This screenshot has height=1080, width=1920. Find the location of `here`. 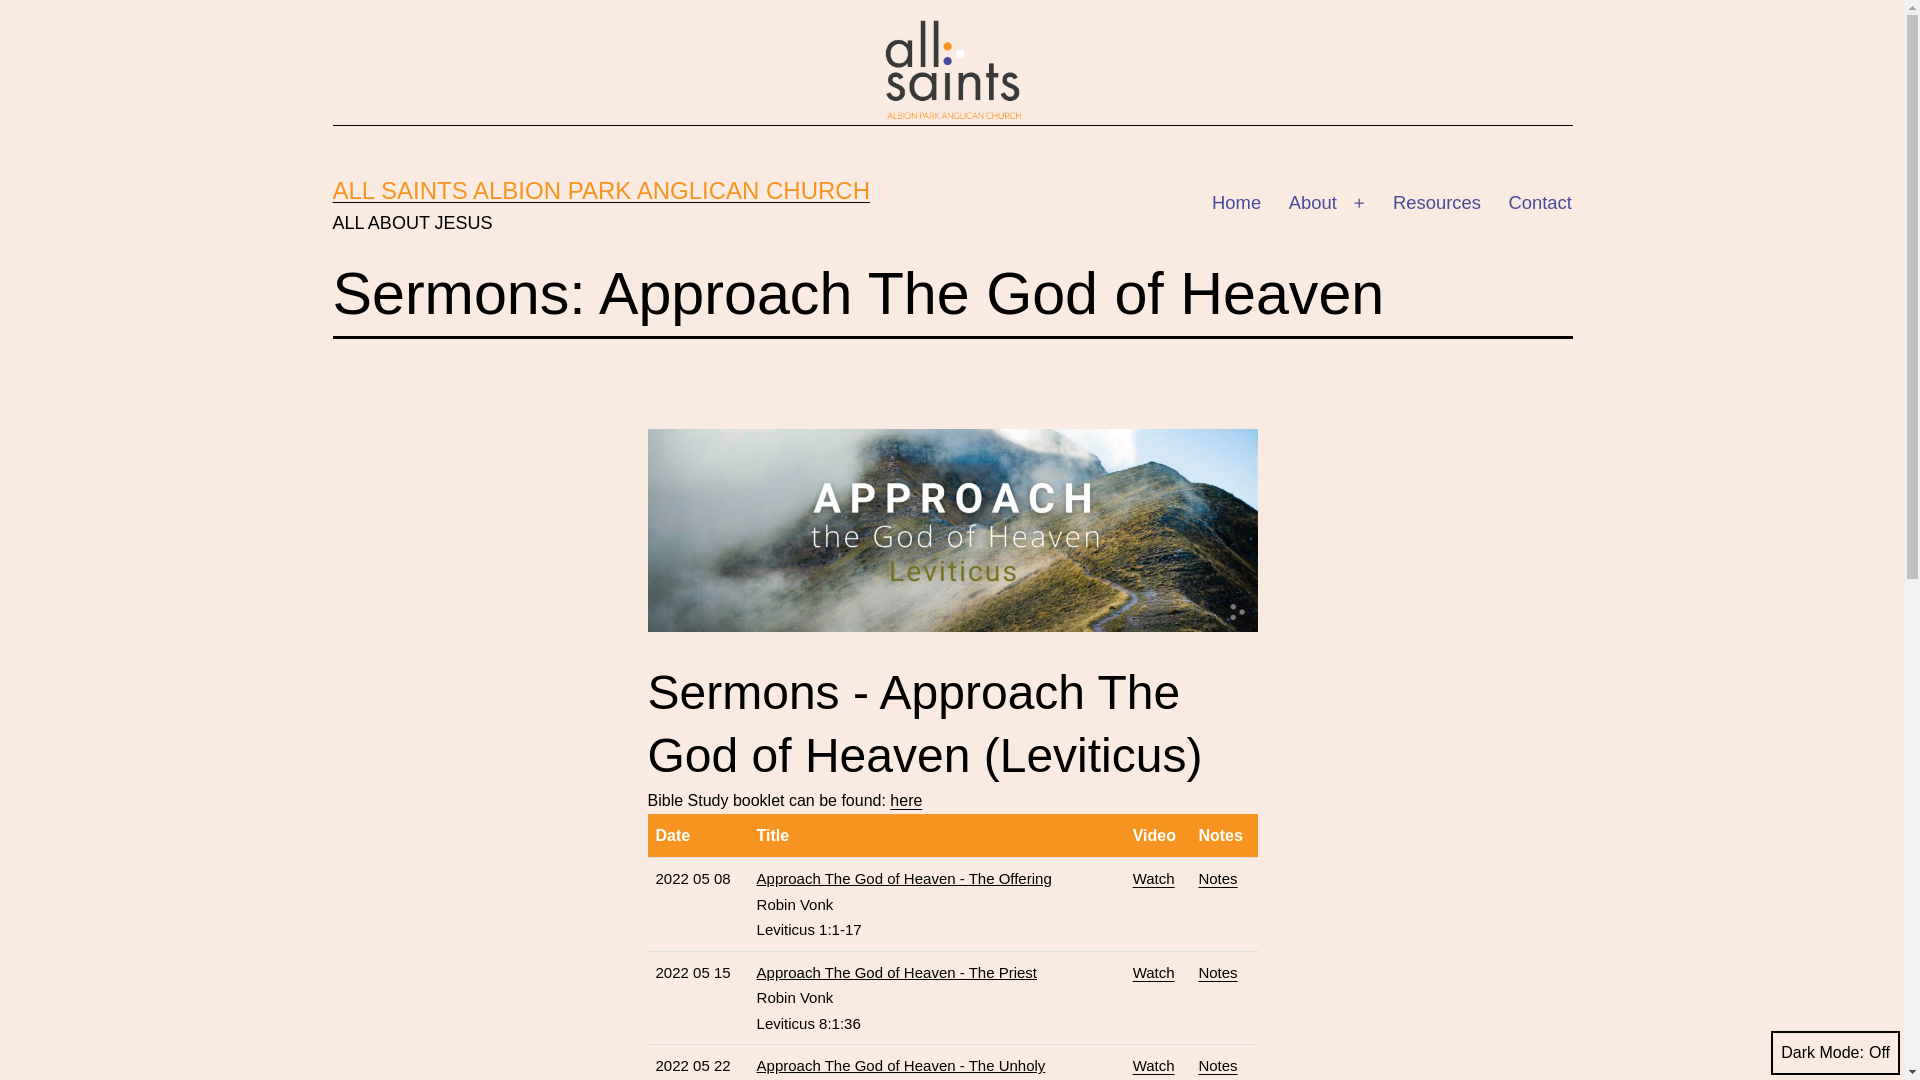

here is located at coordinates (906, 800).